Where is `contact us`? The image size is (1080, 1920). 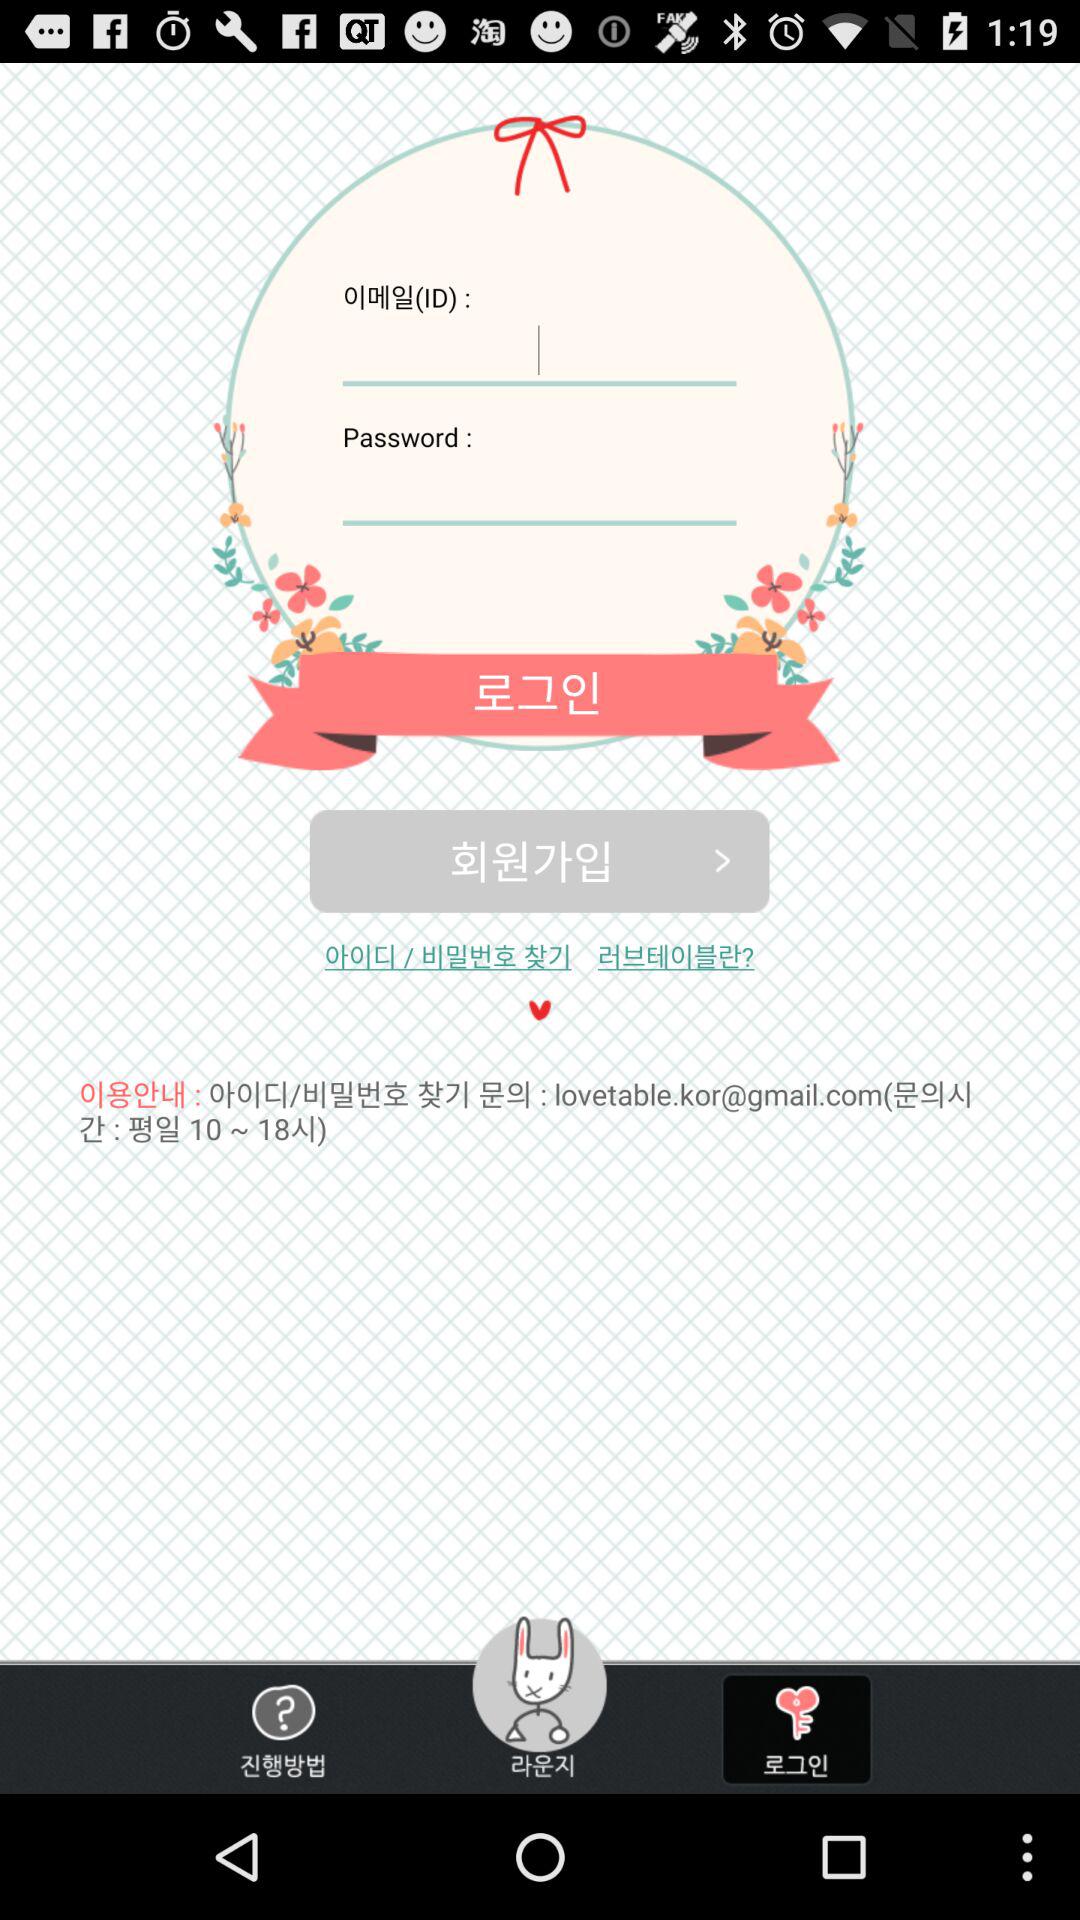 contact us is located at coordinates (282, 1730).